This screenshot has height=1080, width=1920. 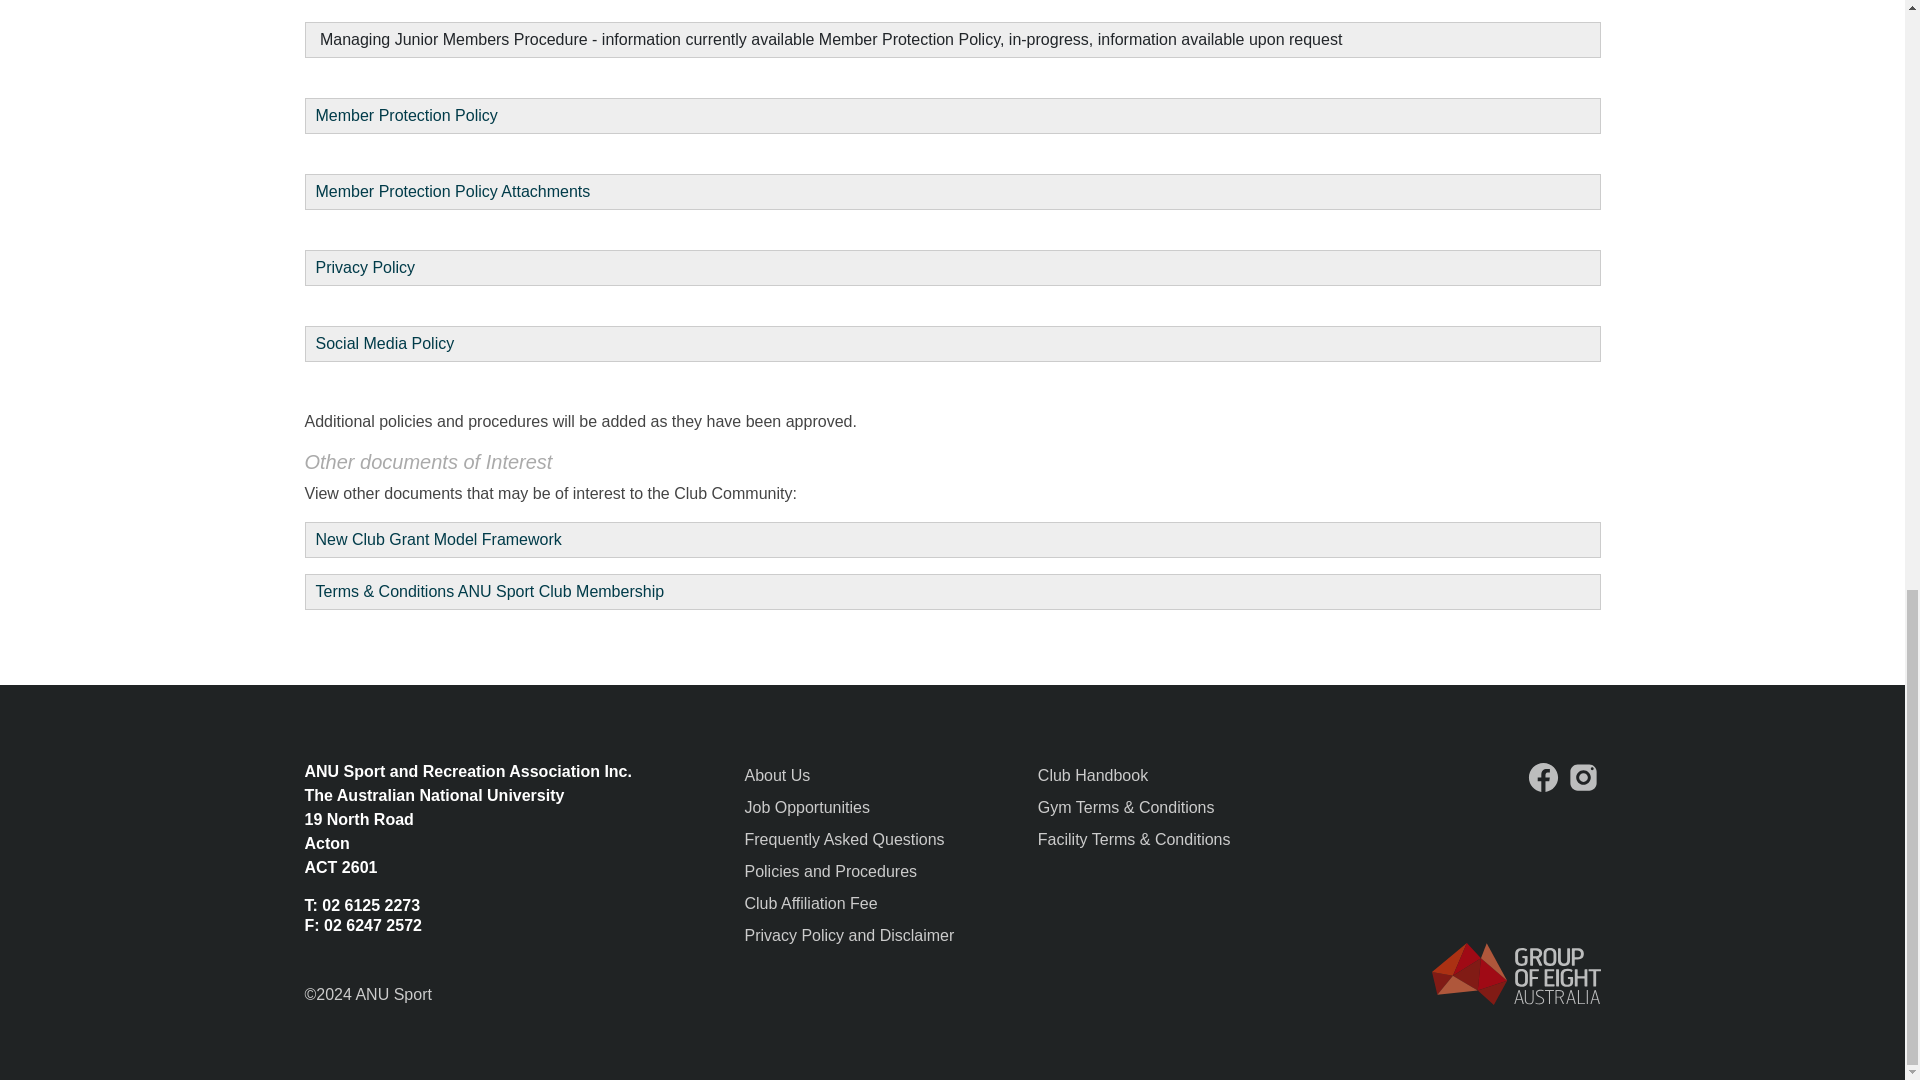 What do you see at coordinates (439, 539) in the screenshot?
I see `New Club Grant Model Framework` at bounding box center [439, 539].